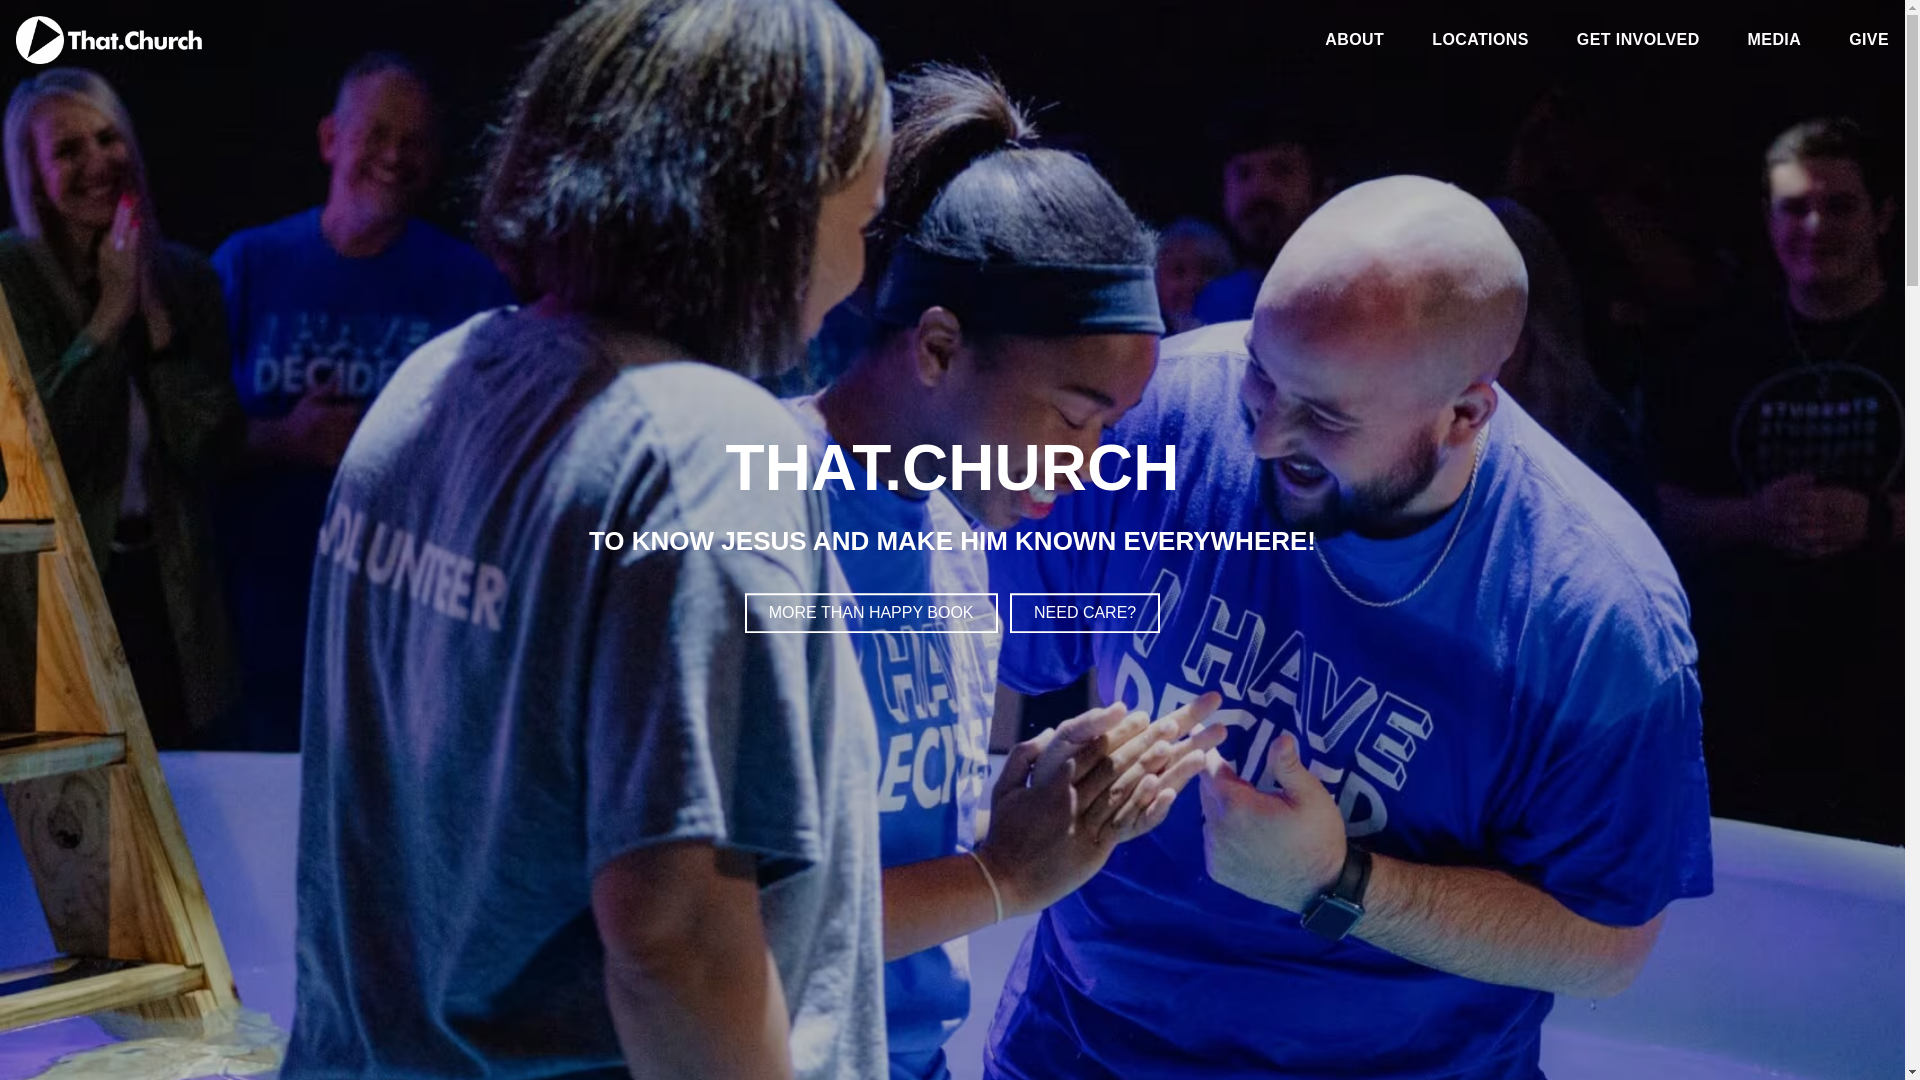  Describe the element at coordinates (871, 614) in the screenshot. I see `MORE THAN HAPPY BOOK` at that location.